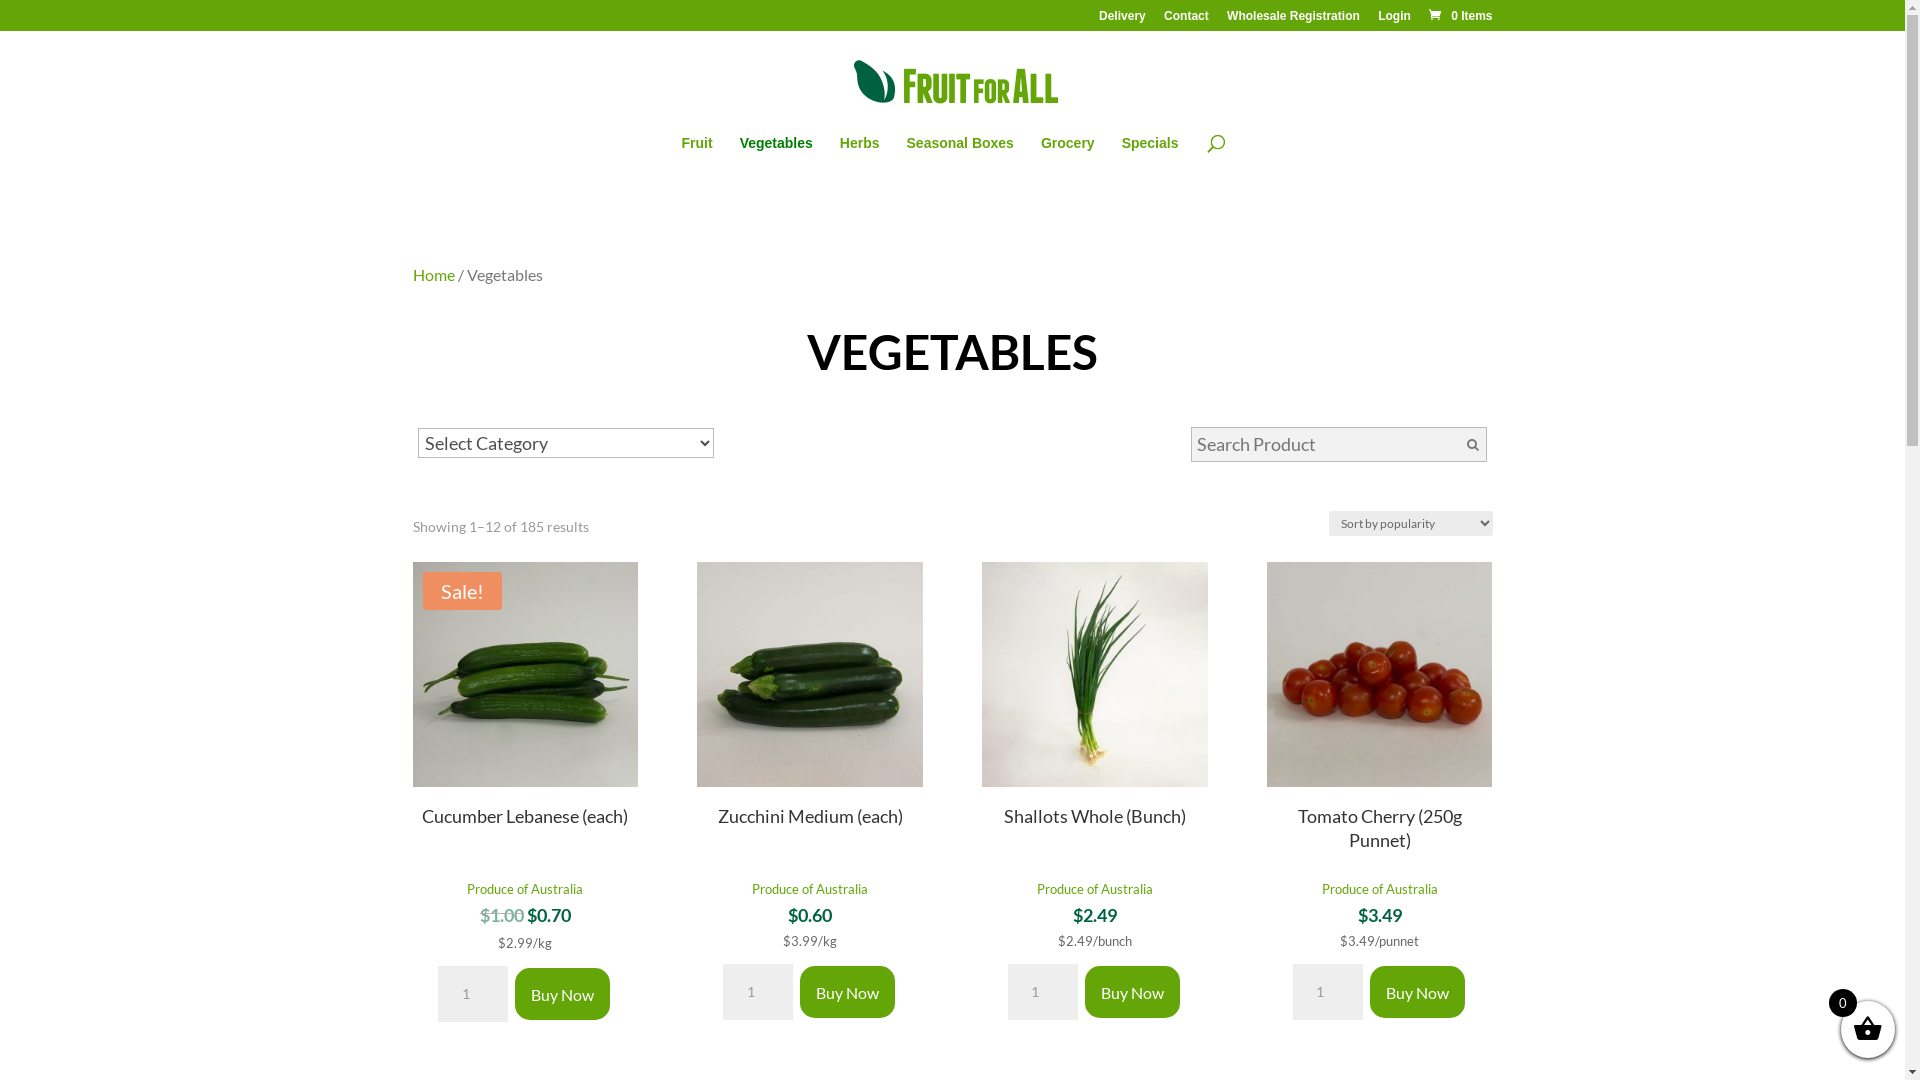 This screenshot has height=1080, width=1920. Describe the element at coordinates (1150, 157) in the screenshot. I see `Specials` at that location.